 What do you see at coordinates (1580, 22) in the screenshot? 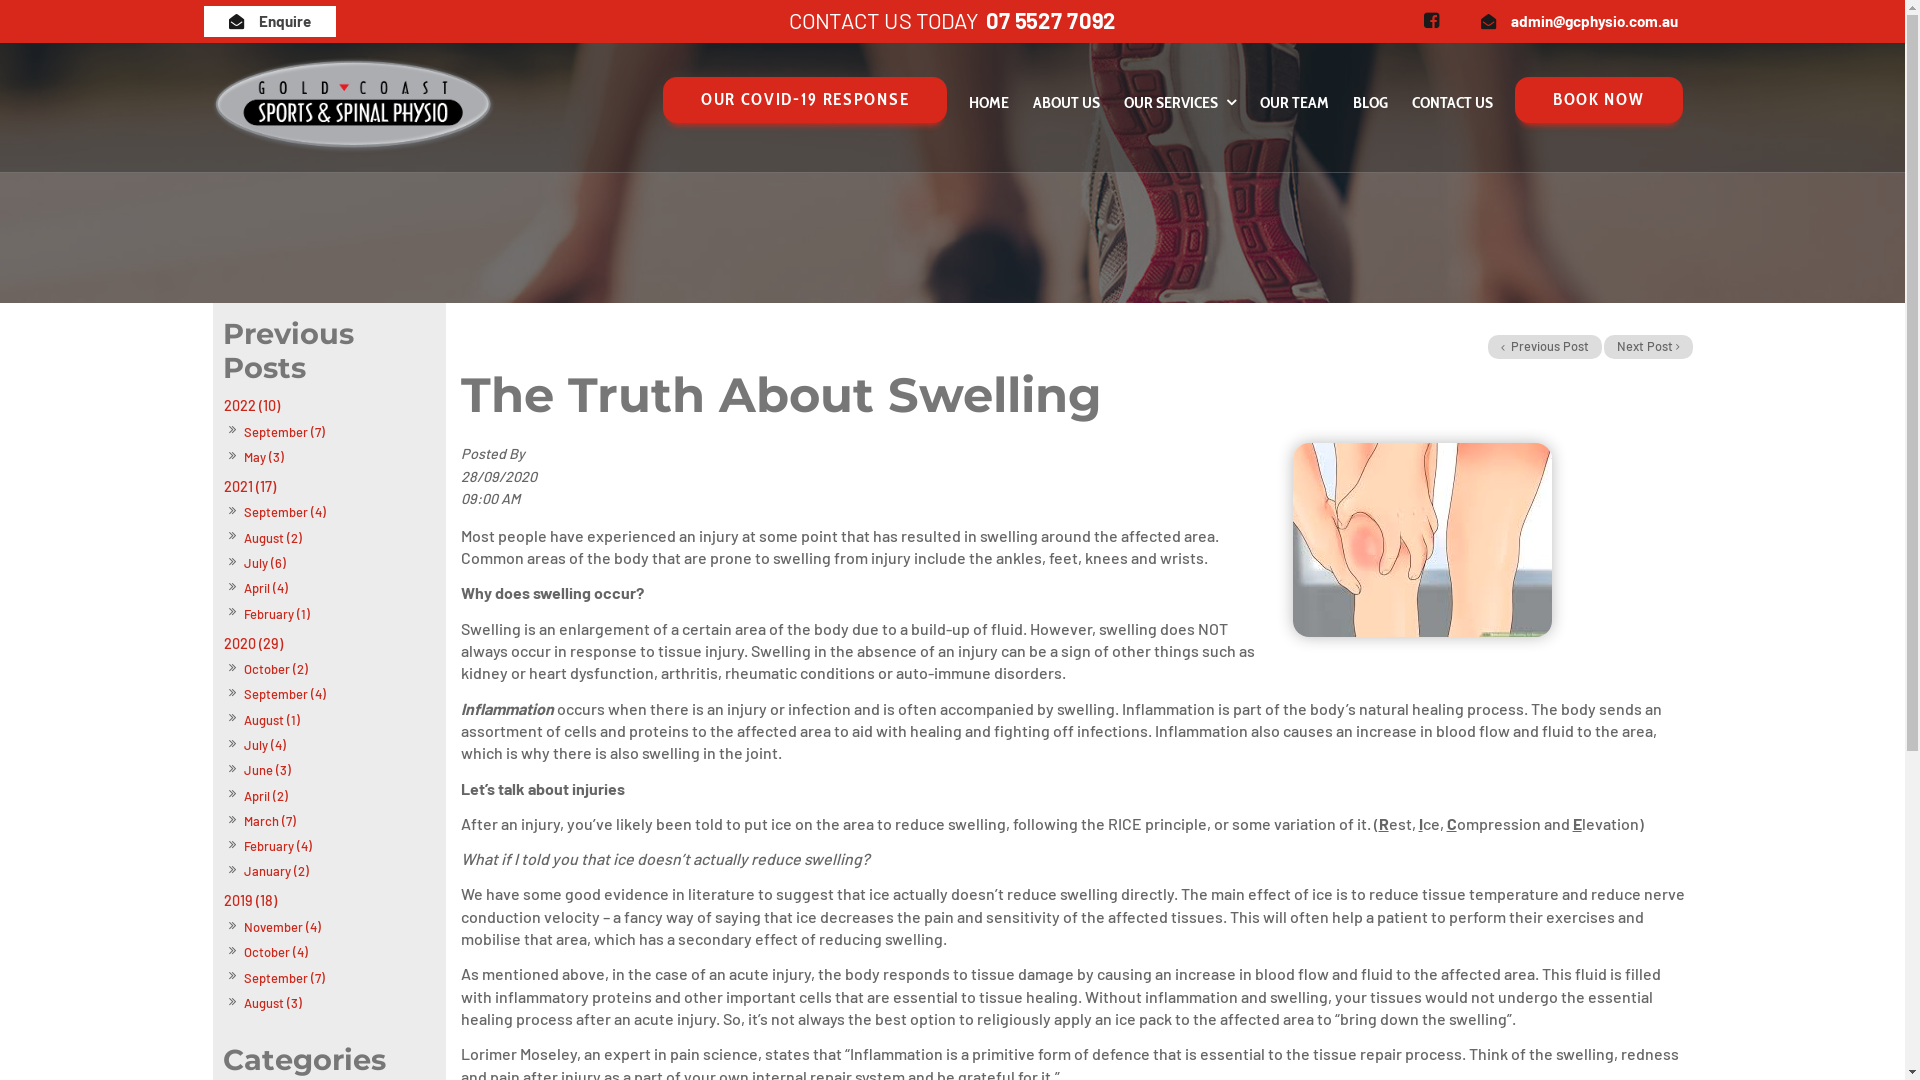
I see `admin@gcphysio.com.au` at bounding box center [1580, 22].